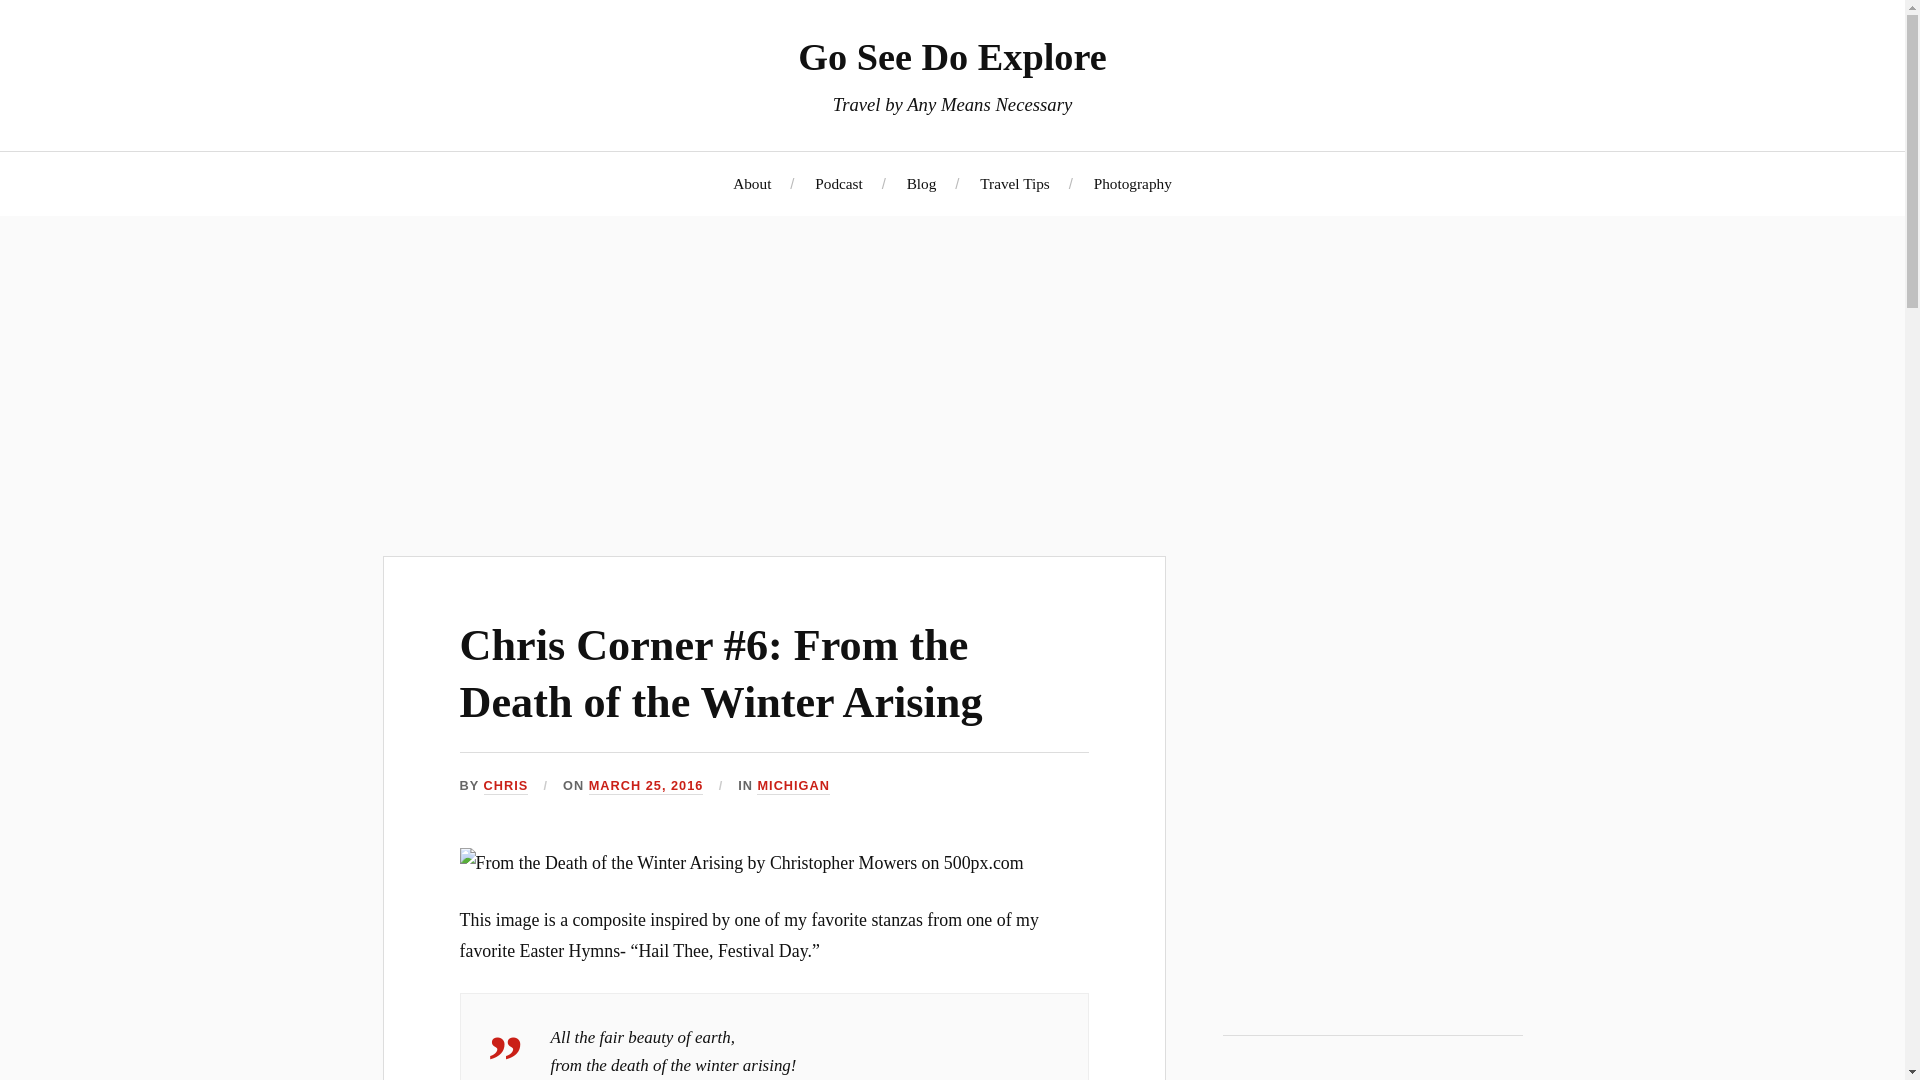 This screenshot has width=1920, height=1080. What do you see at coordinates (1014, 183) in the screenshot?
I see `Travel Tips` at bounding box center [1014, 183].